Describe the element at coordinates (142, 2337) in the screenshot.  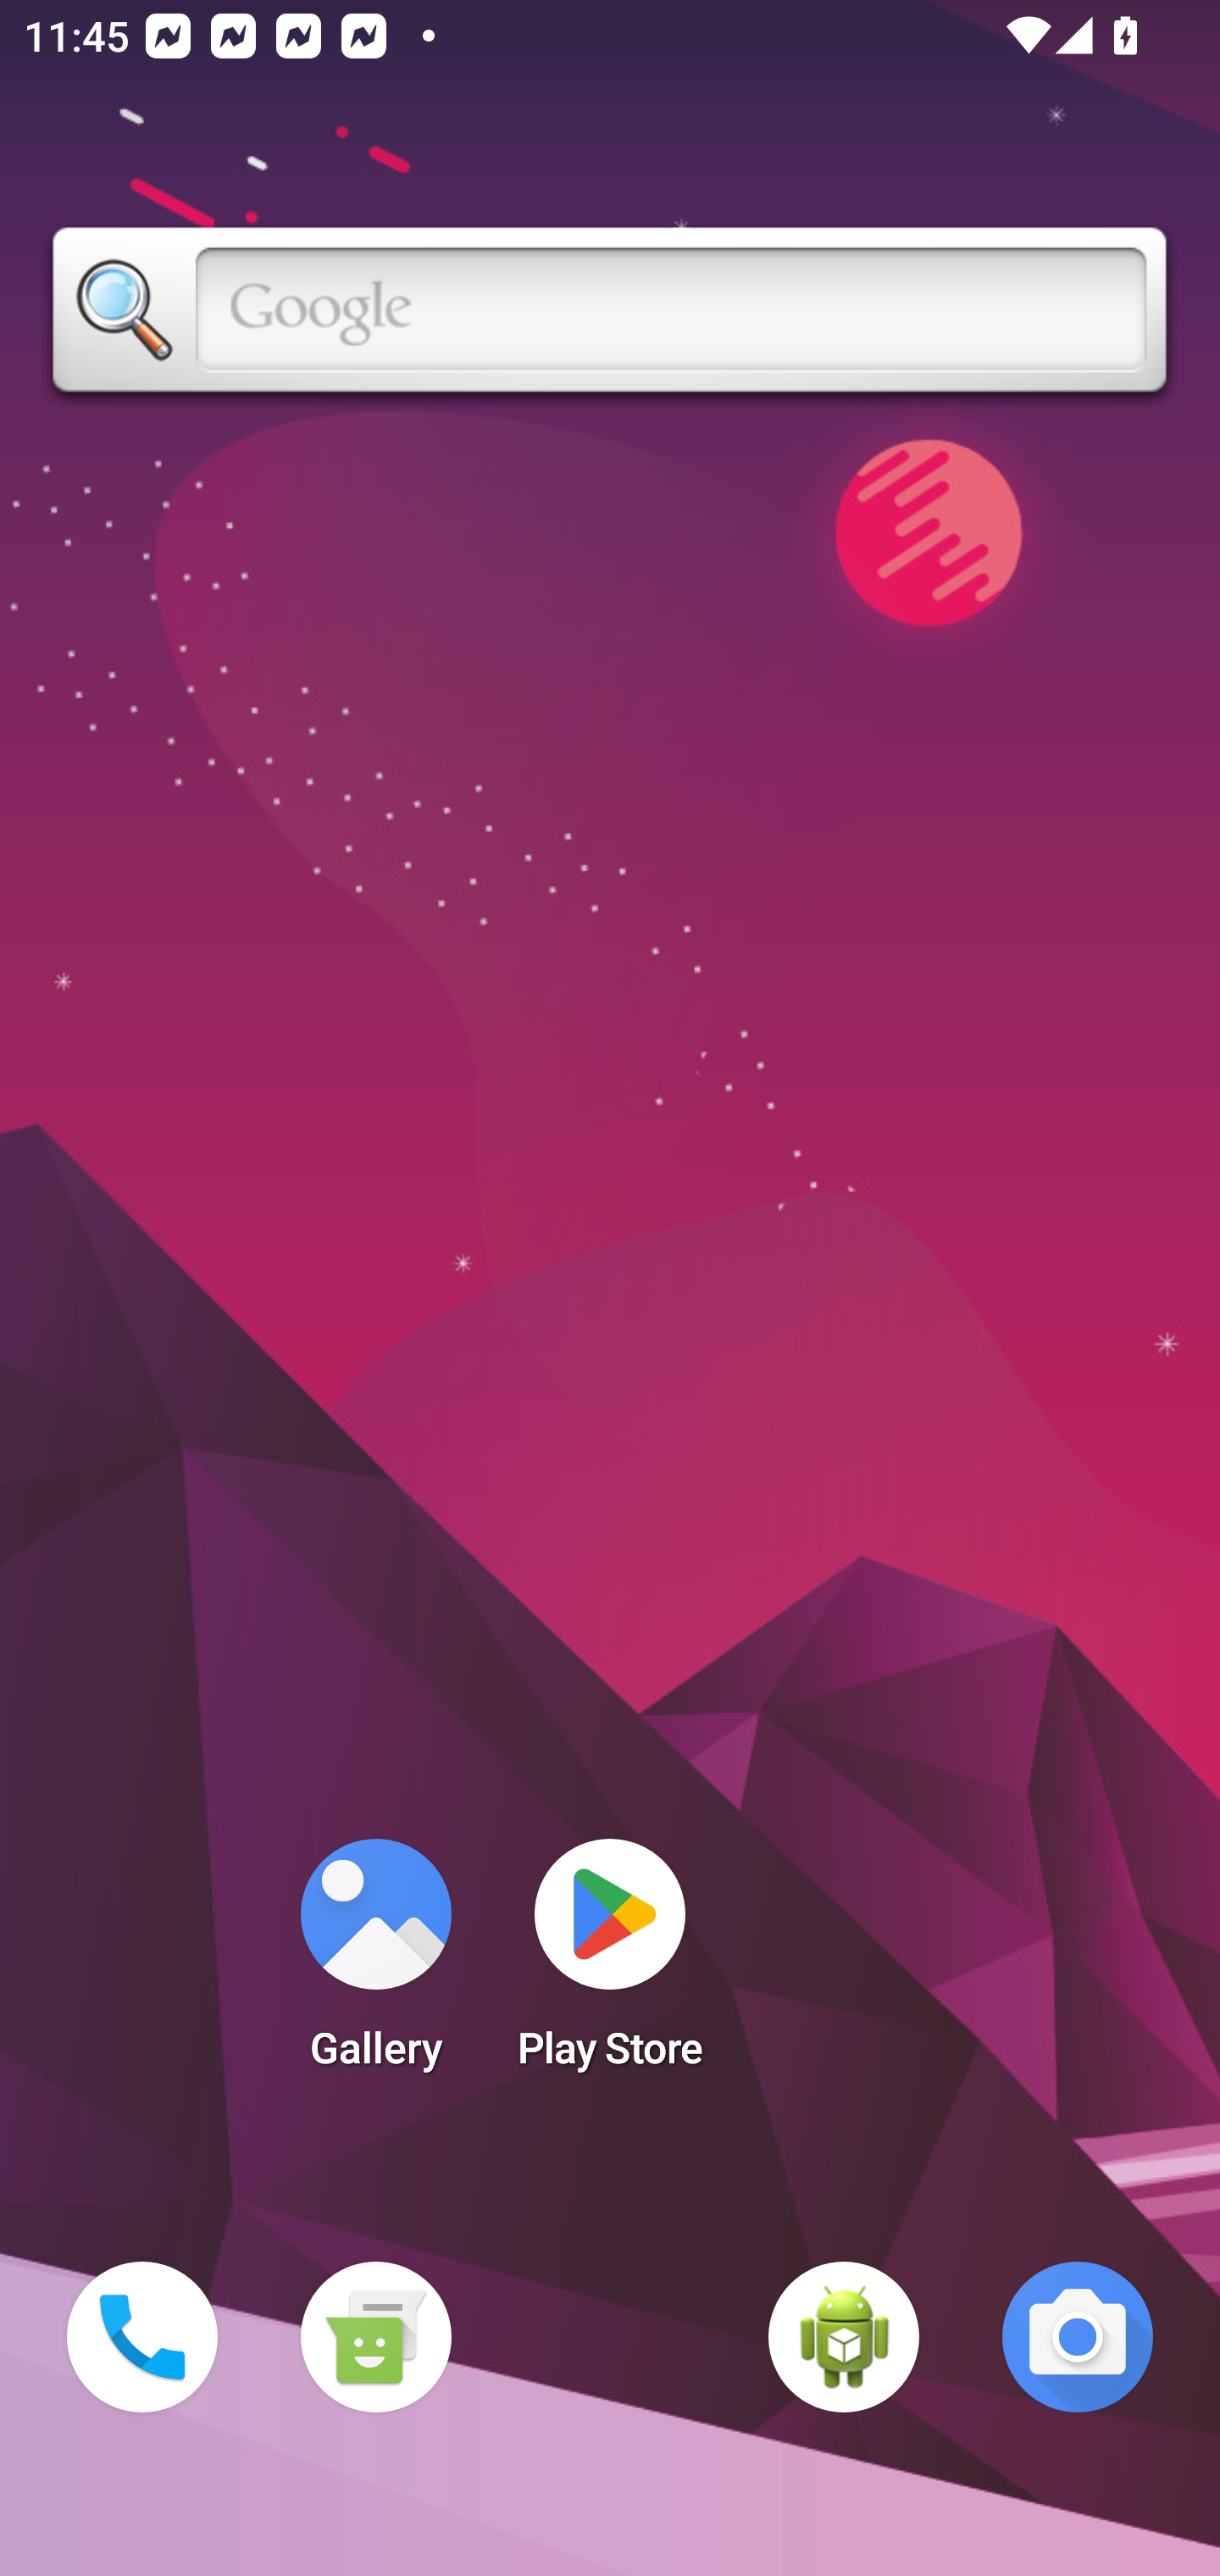
I see `Phone` at that location.